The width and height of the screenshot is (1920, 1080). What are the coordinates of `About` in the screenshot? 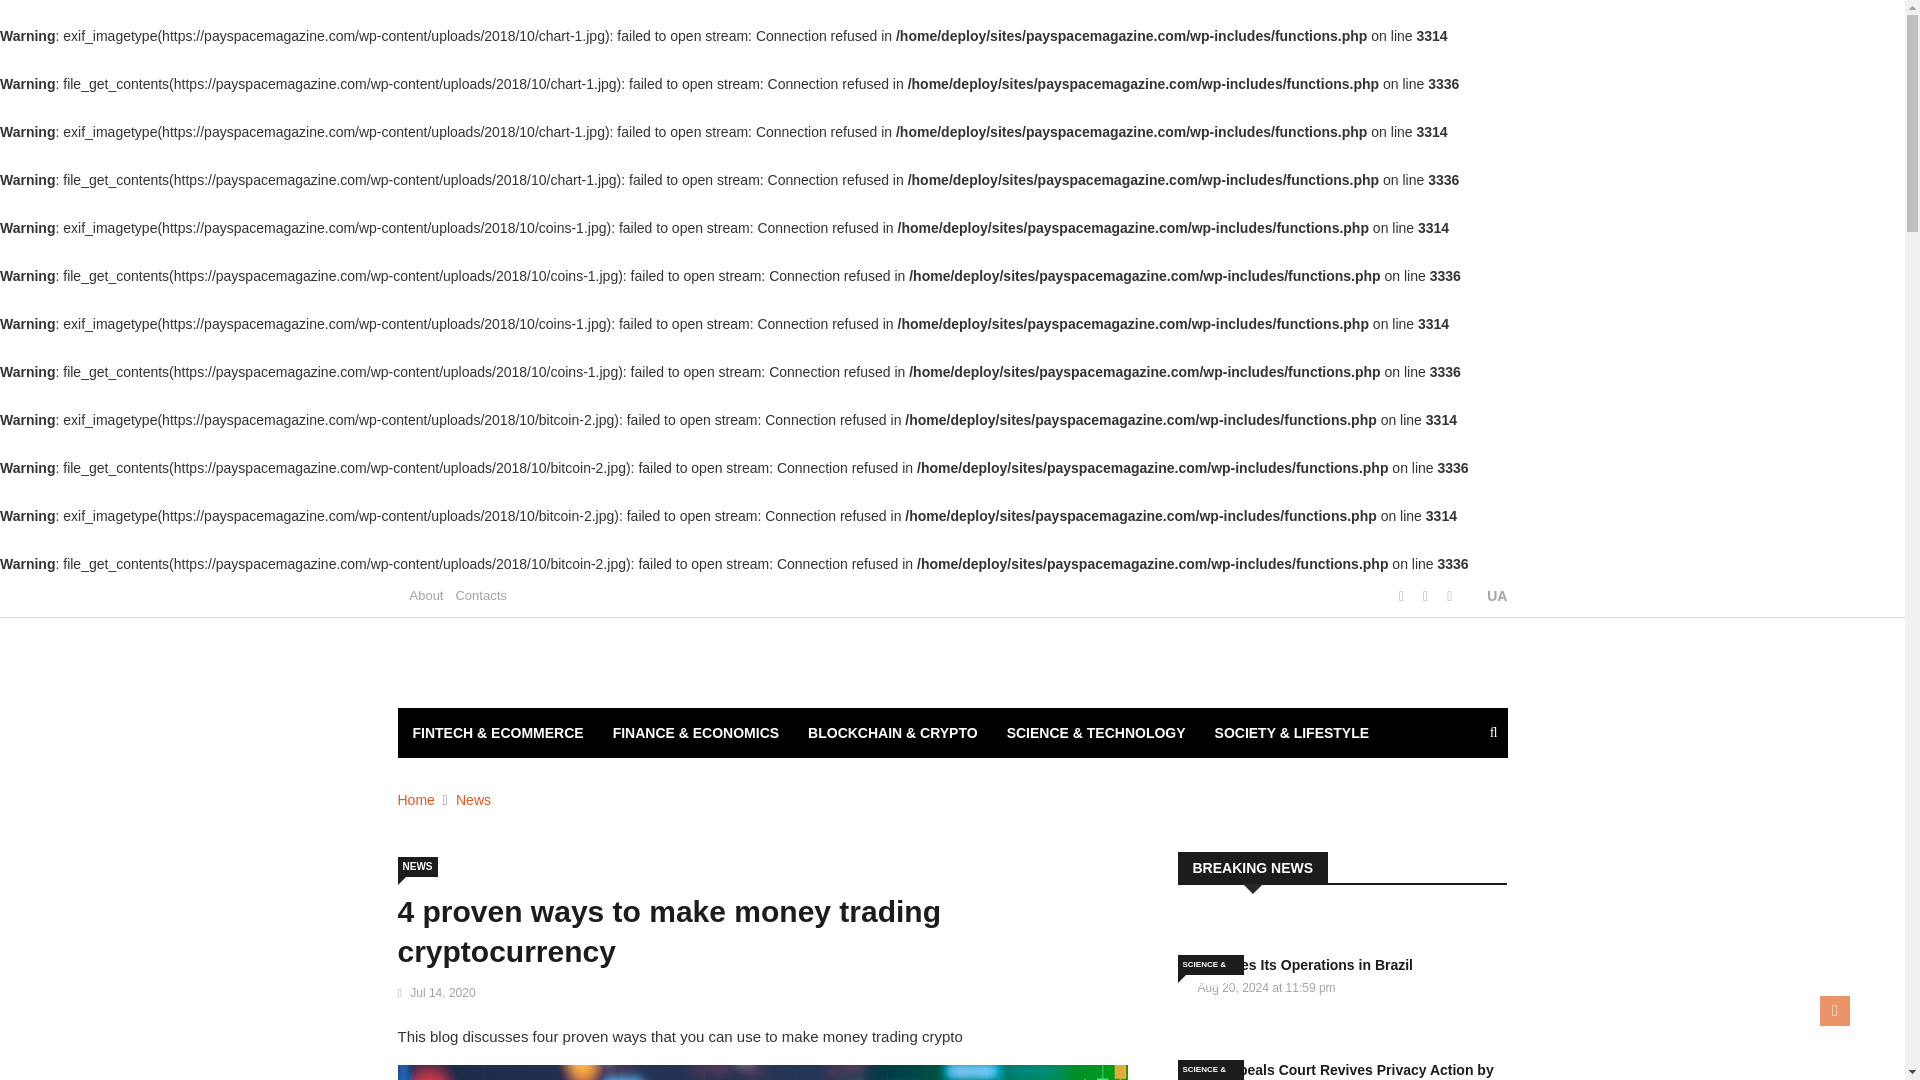 It's located at (426, 594).